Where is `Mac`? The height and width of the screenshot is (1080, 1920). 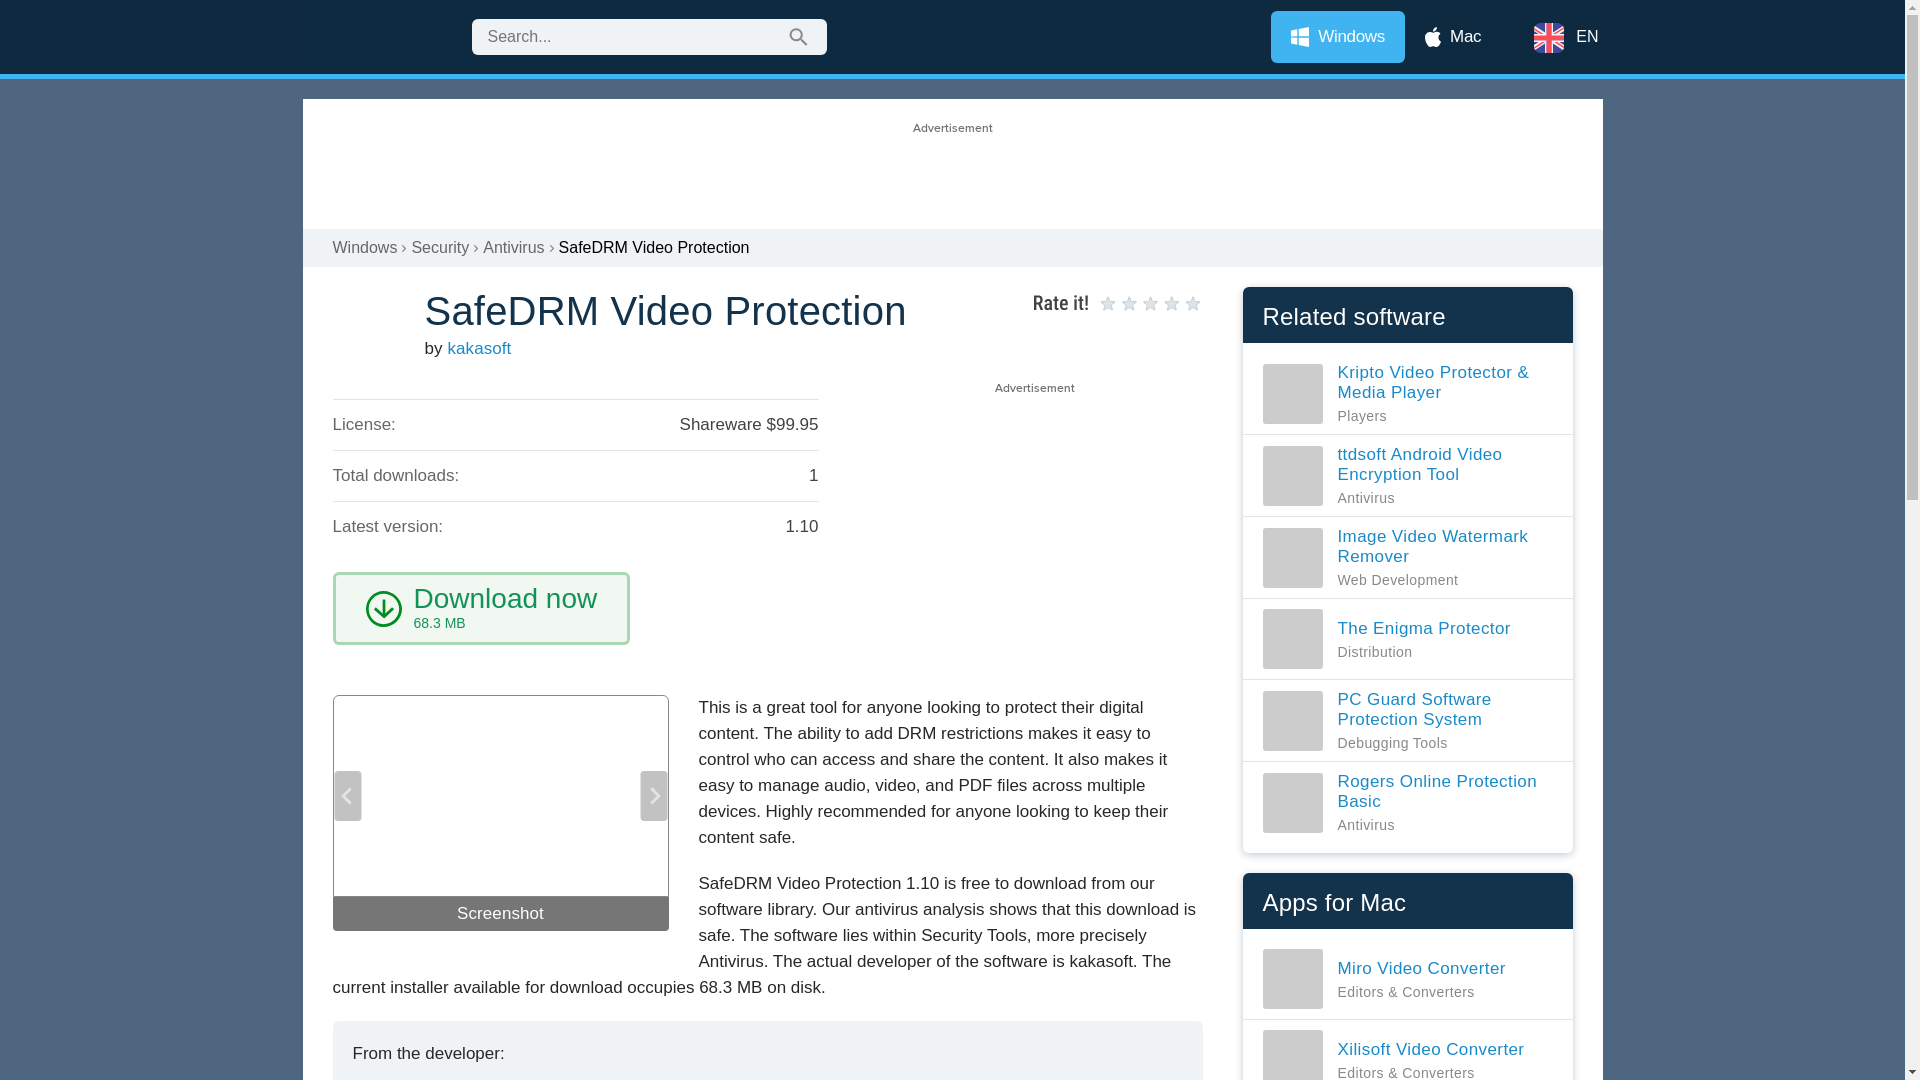
Mac is located at coordinates (1383, 978).